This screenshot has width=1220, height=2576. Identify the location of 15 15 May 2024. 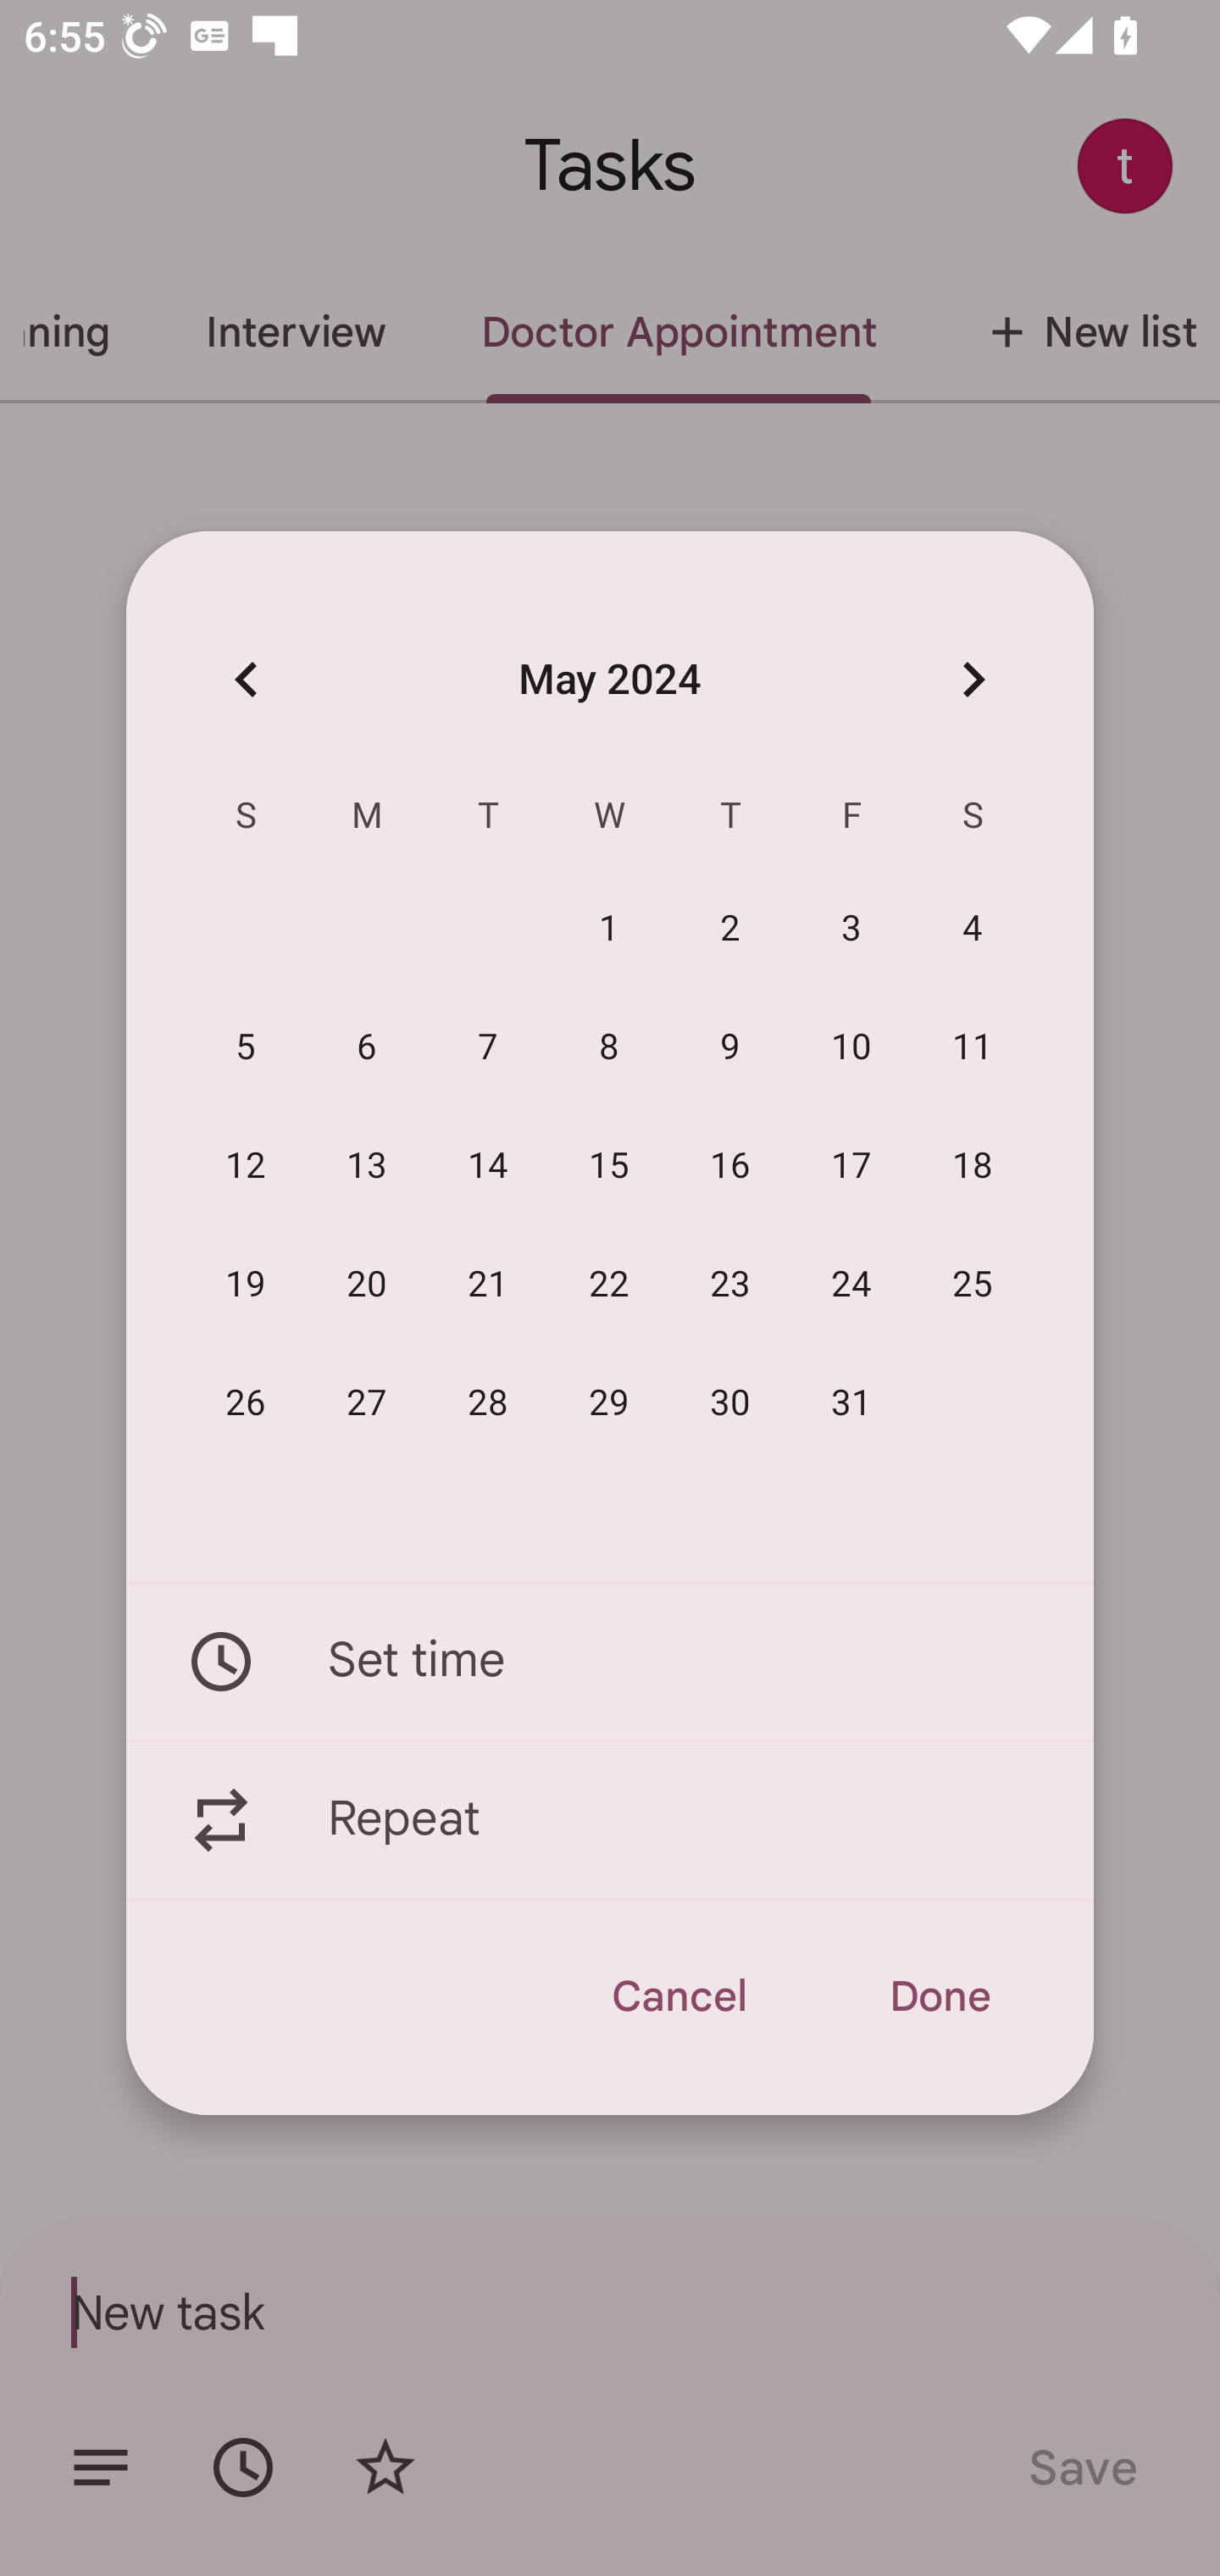
(609, 1167).